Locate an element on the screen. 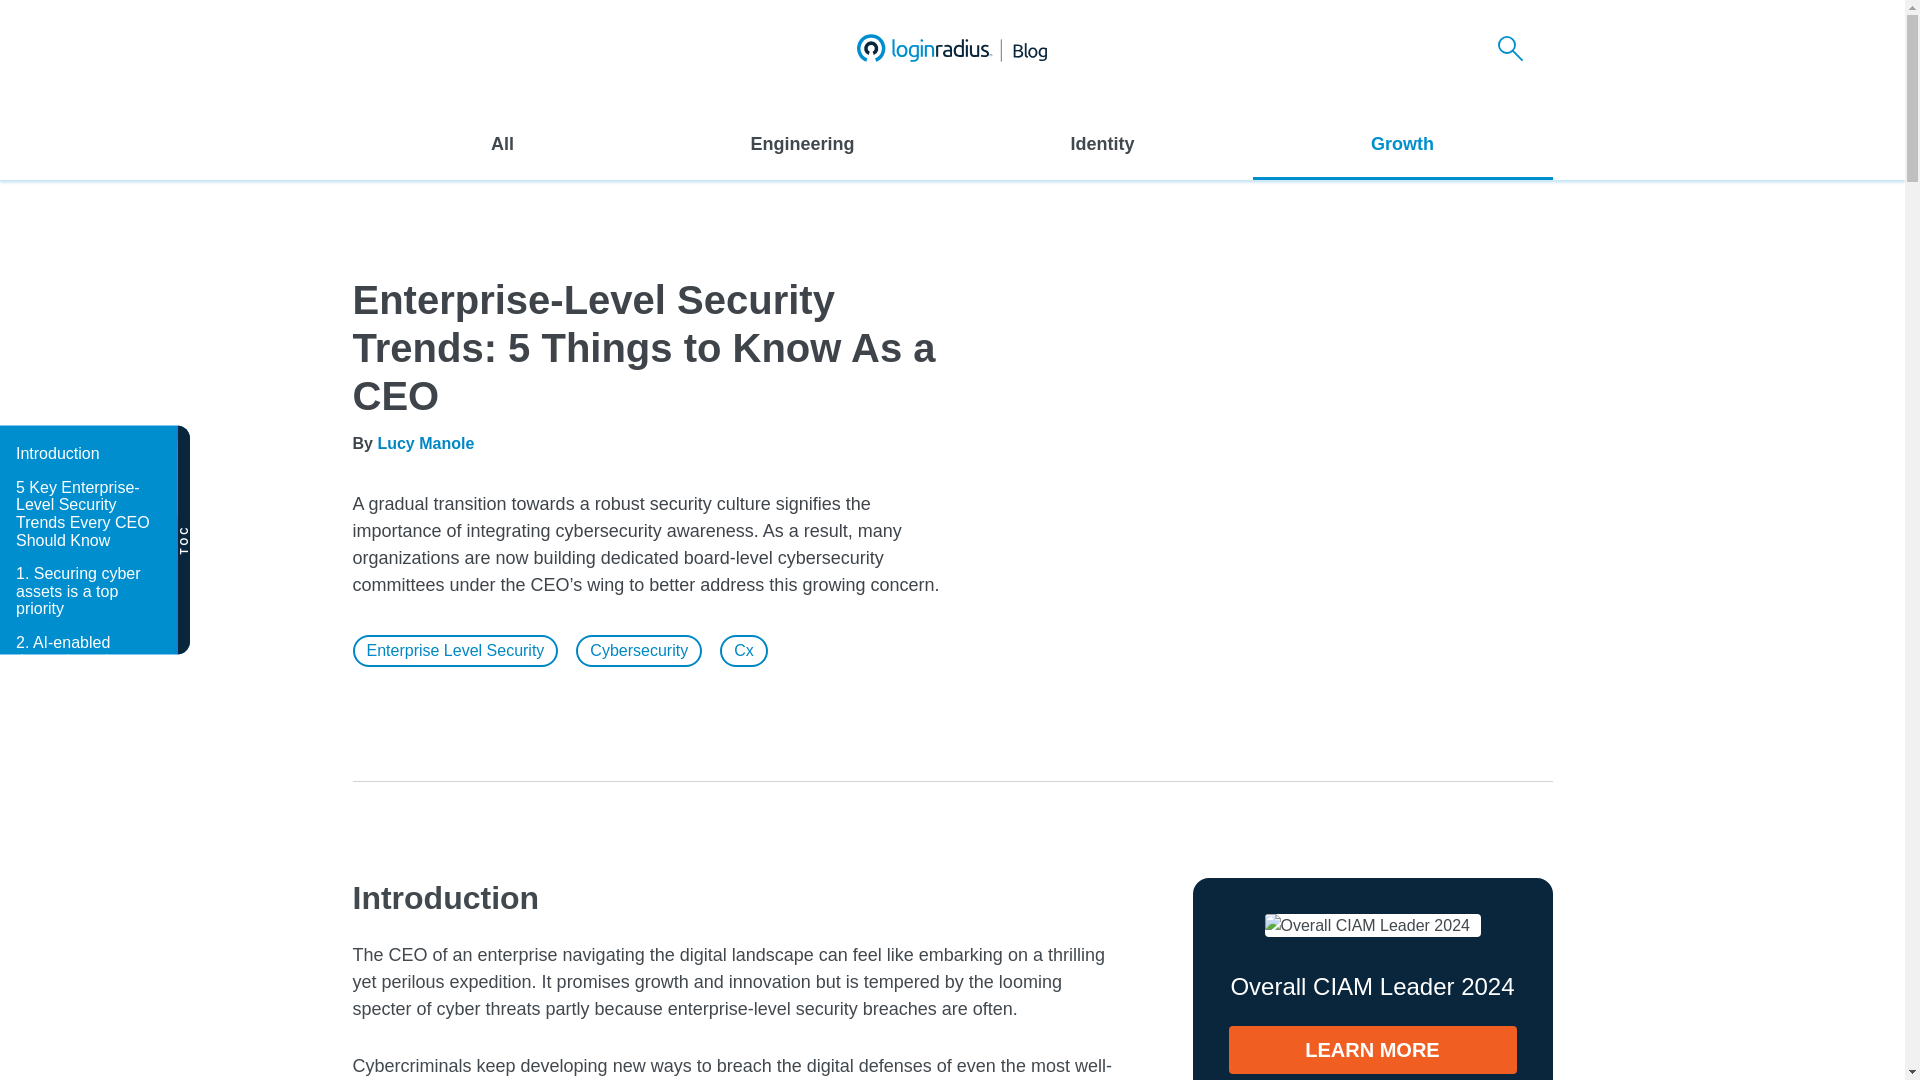  Cx is located at coordinates (744, 651).